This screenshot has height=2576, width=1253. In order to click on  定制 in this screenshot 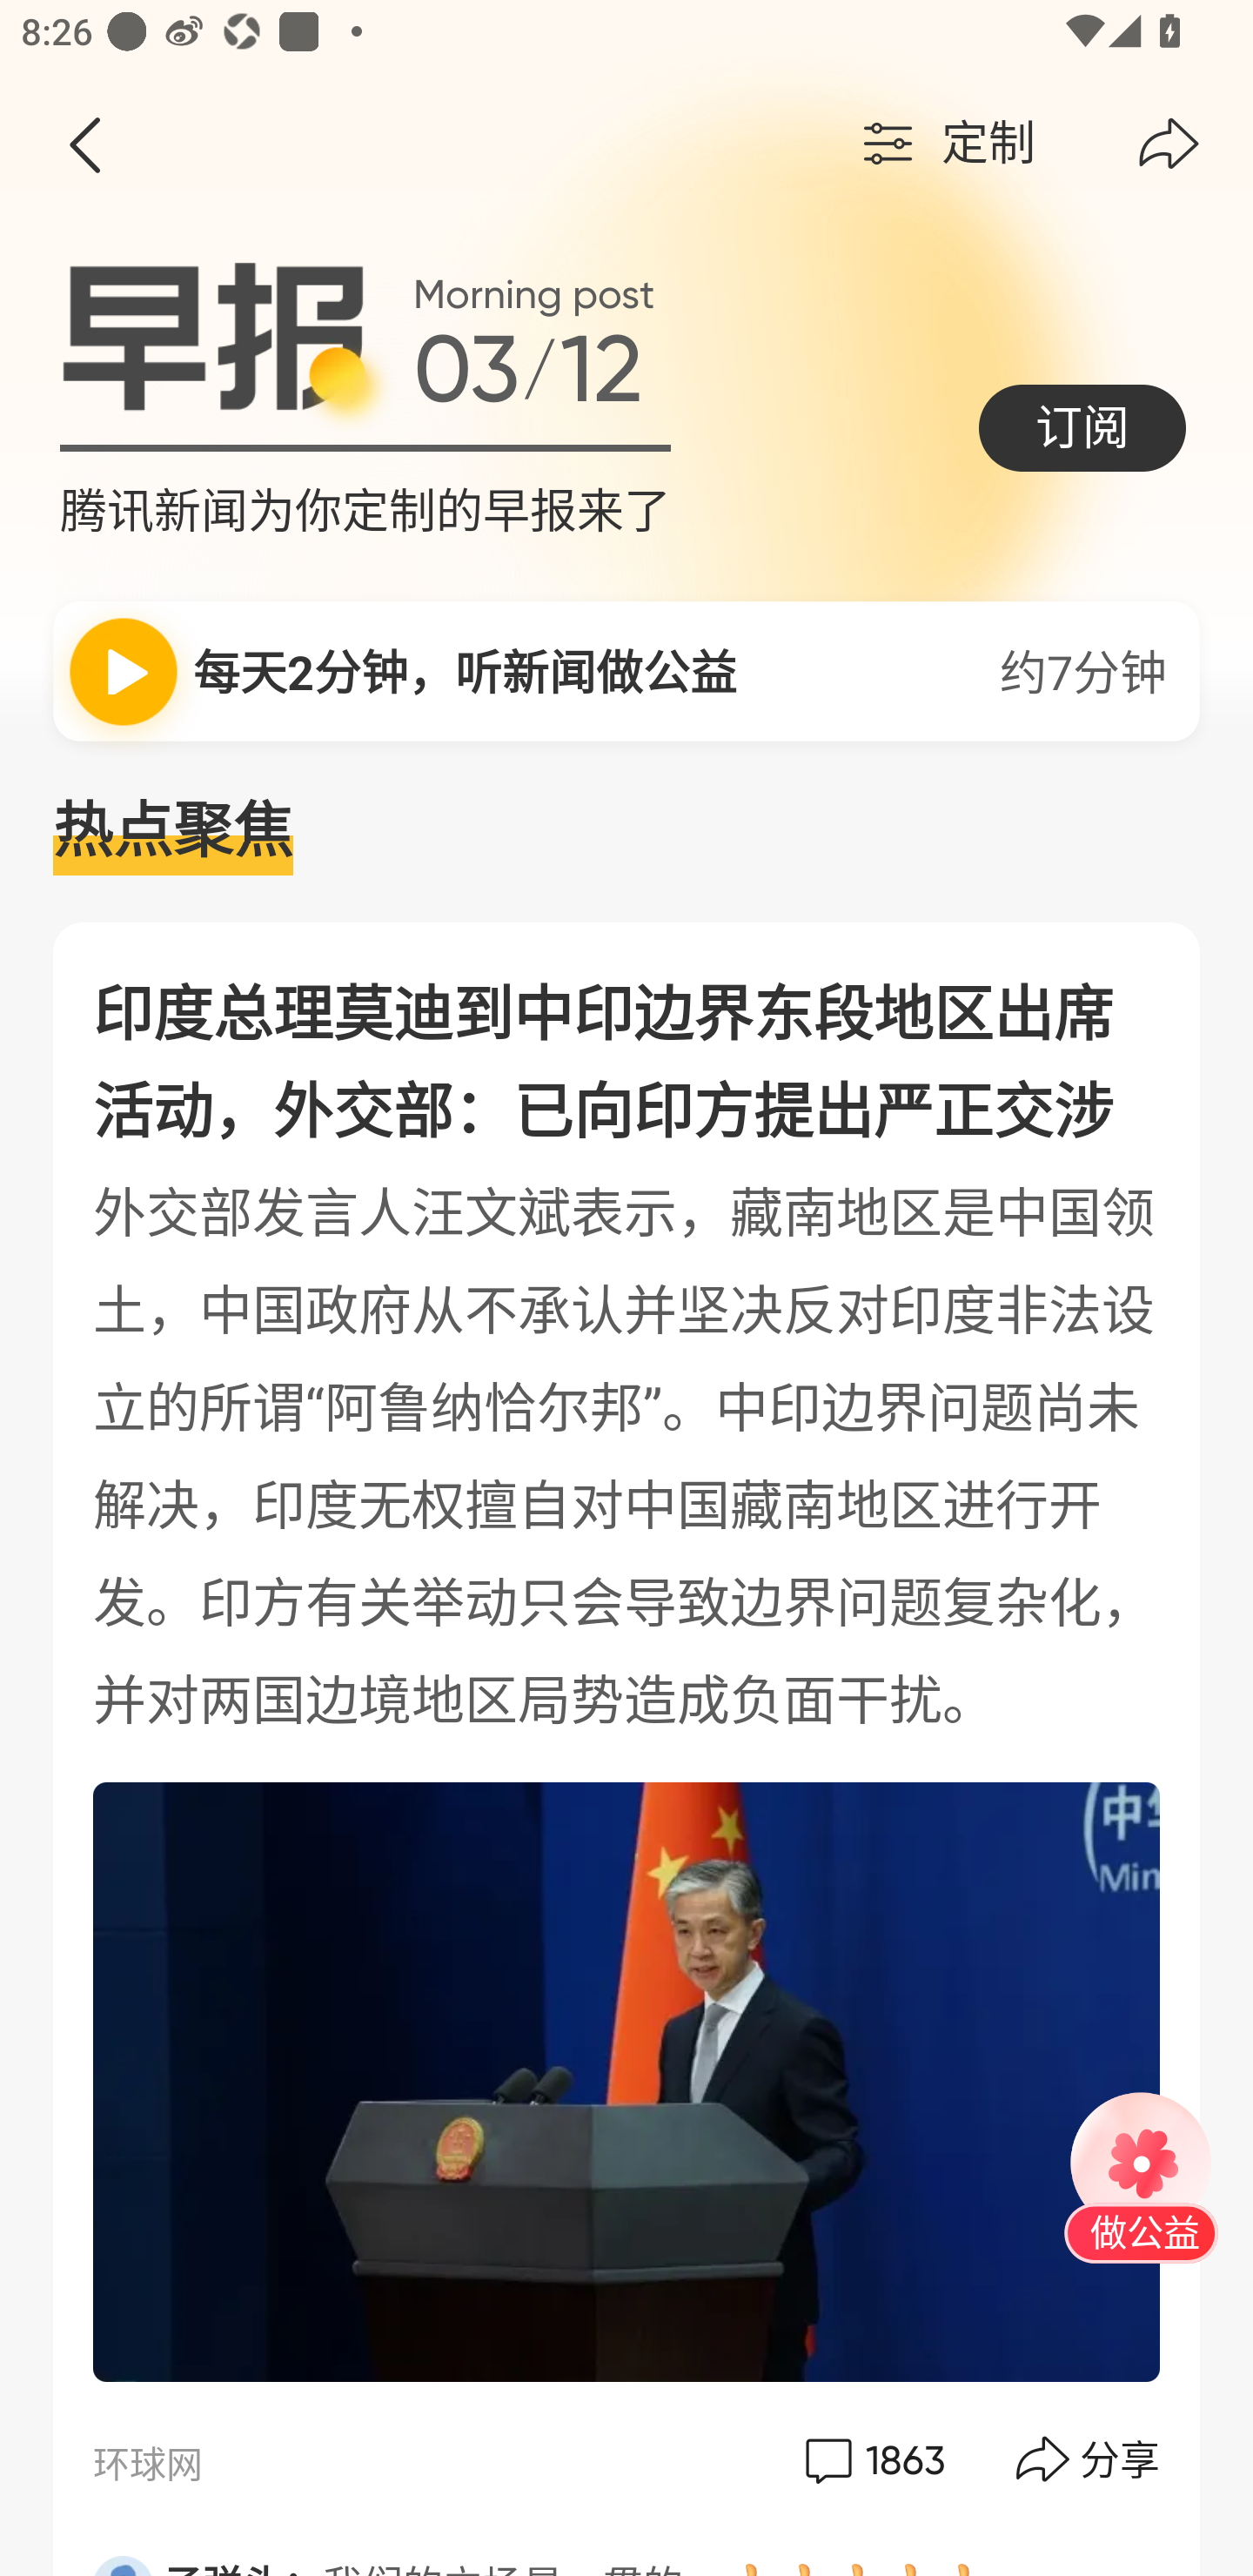, I will do `click(945, 144)`.